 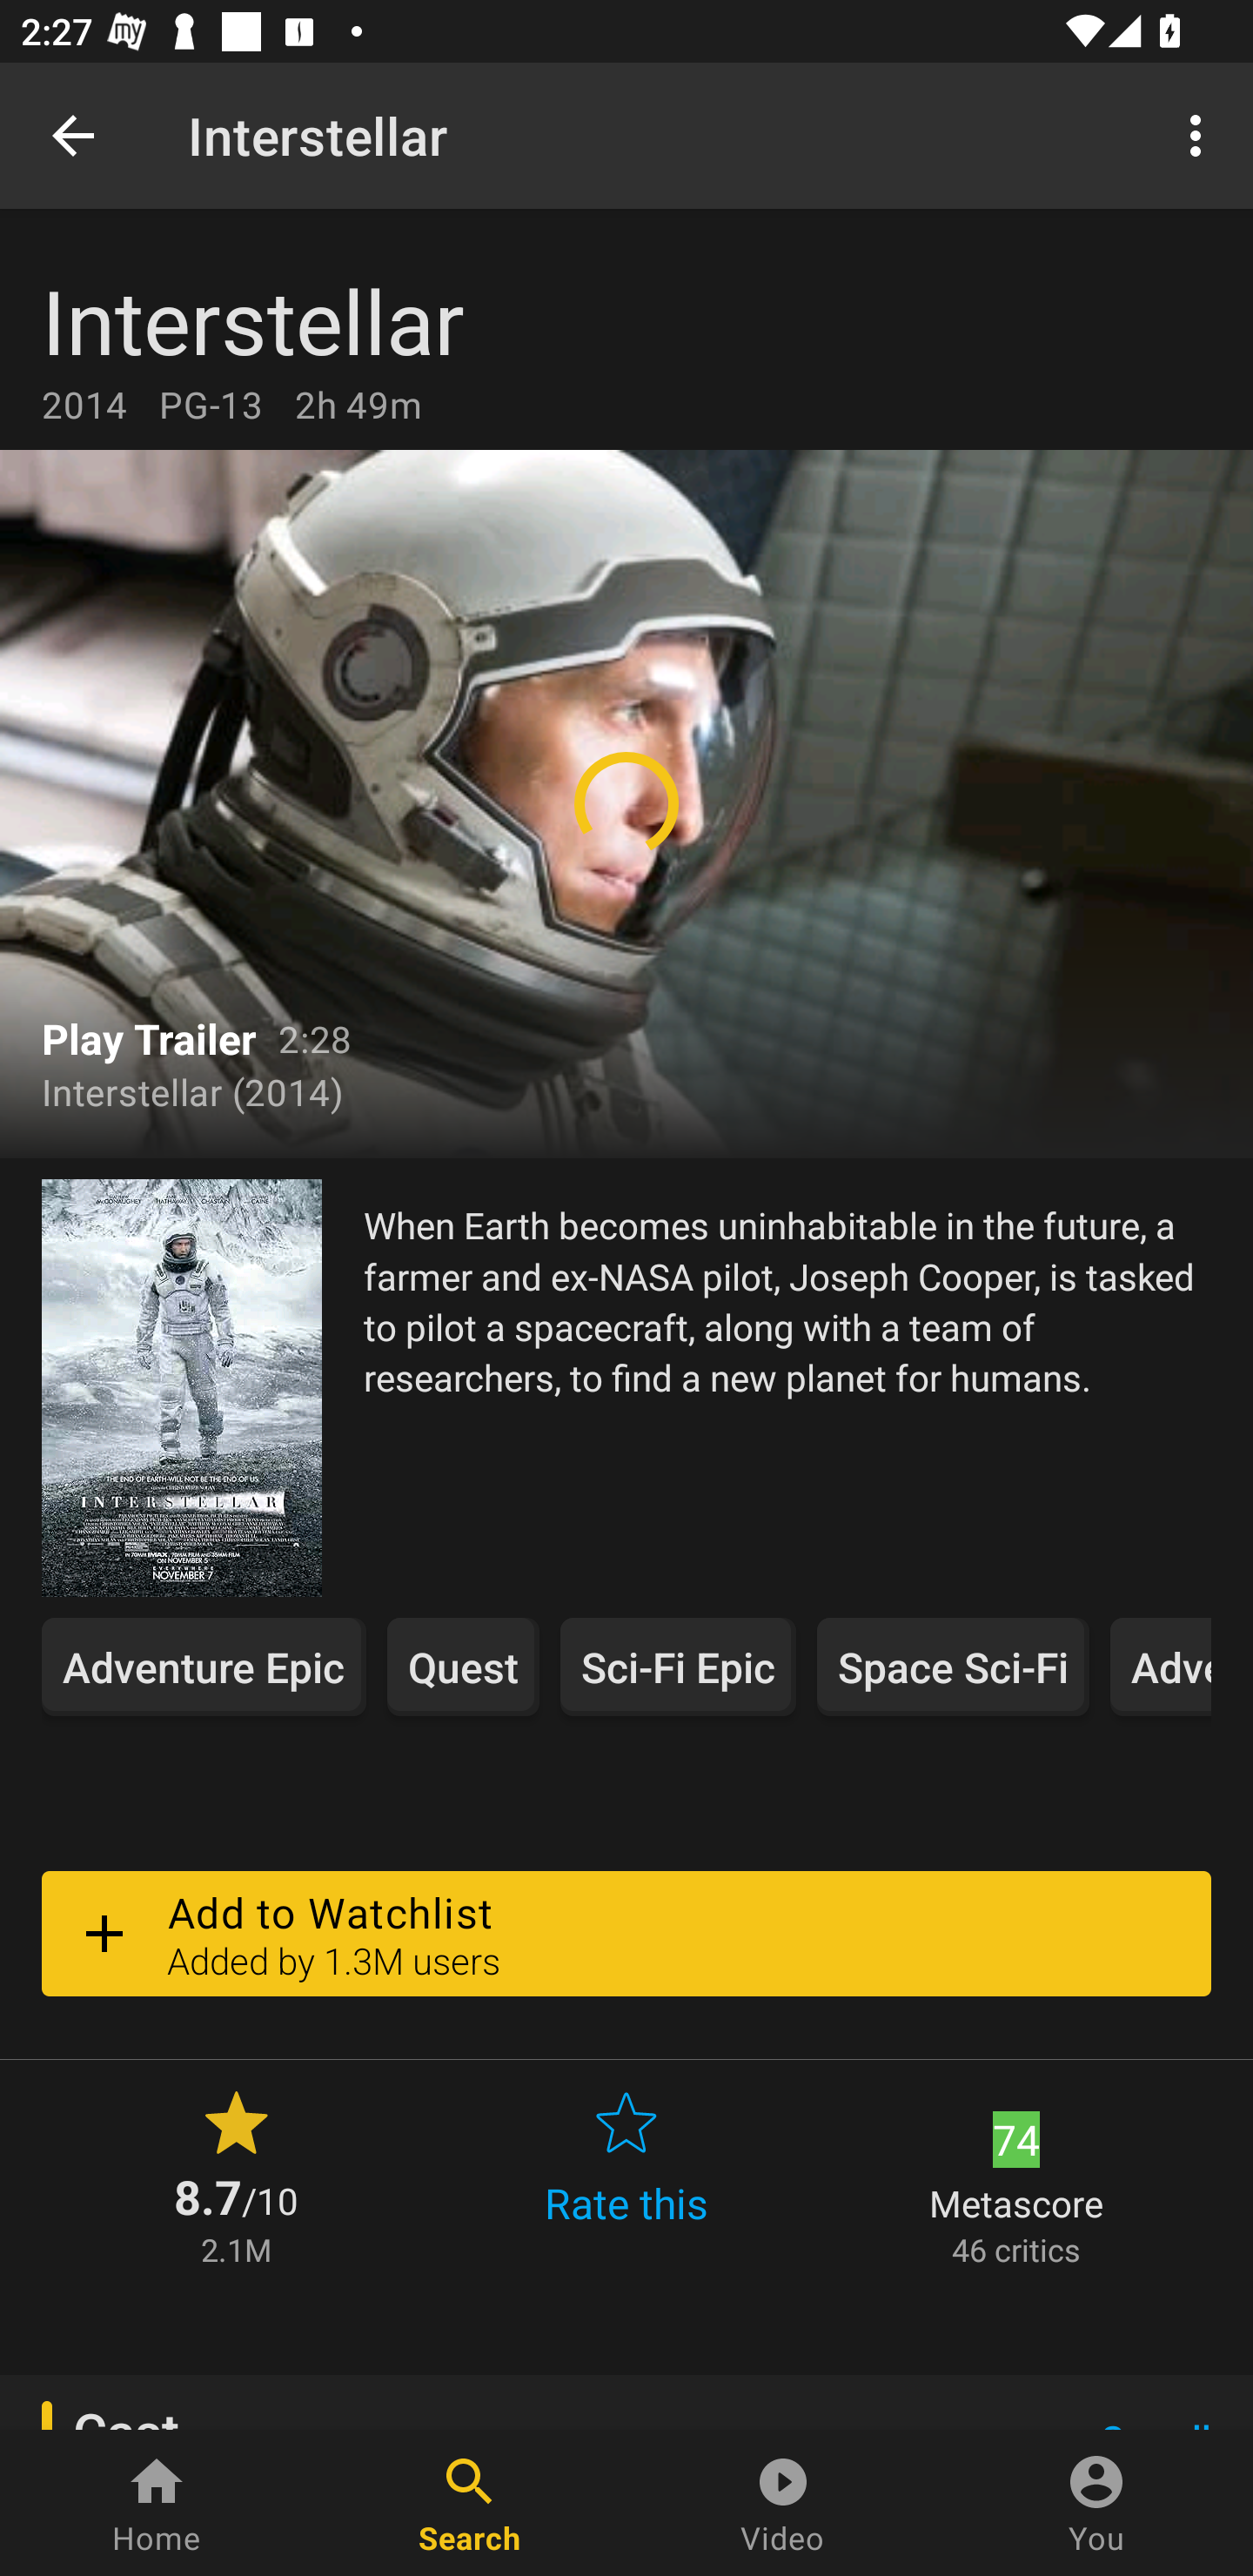 I want to click on Sci-Fi Epic, so click(x=677, y=1666).